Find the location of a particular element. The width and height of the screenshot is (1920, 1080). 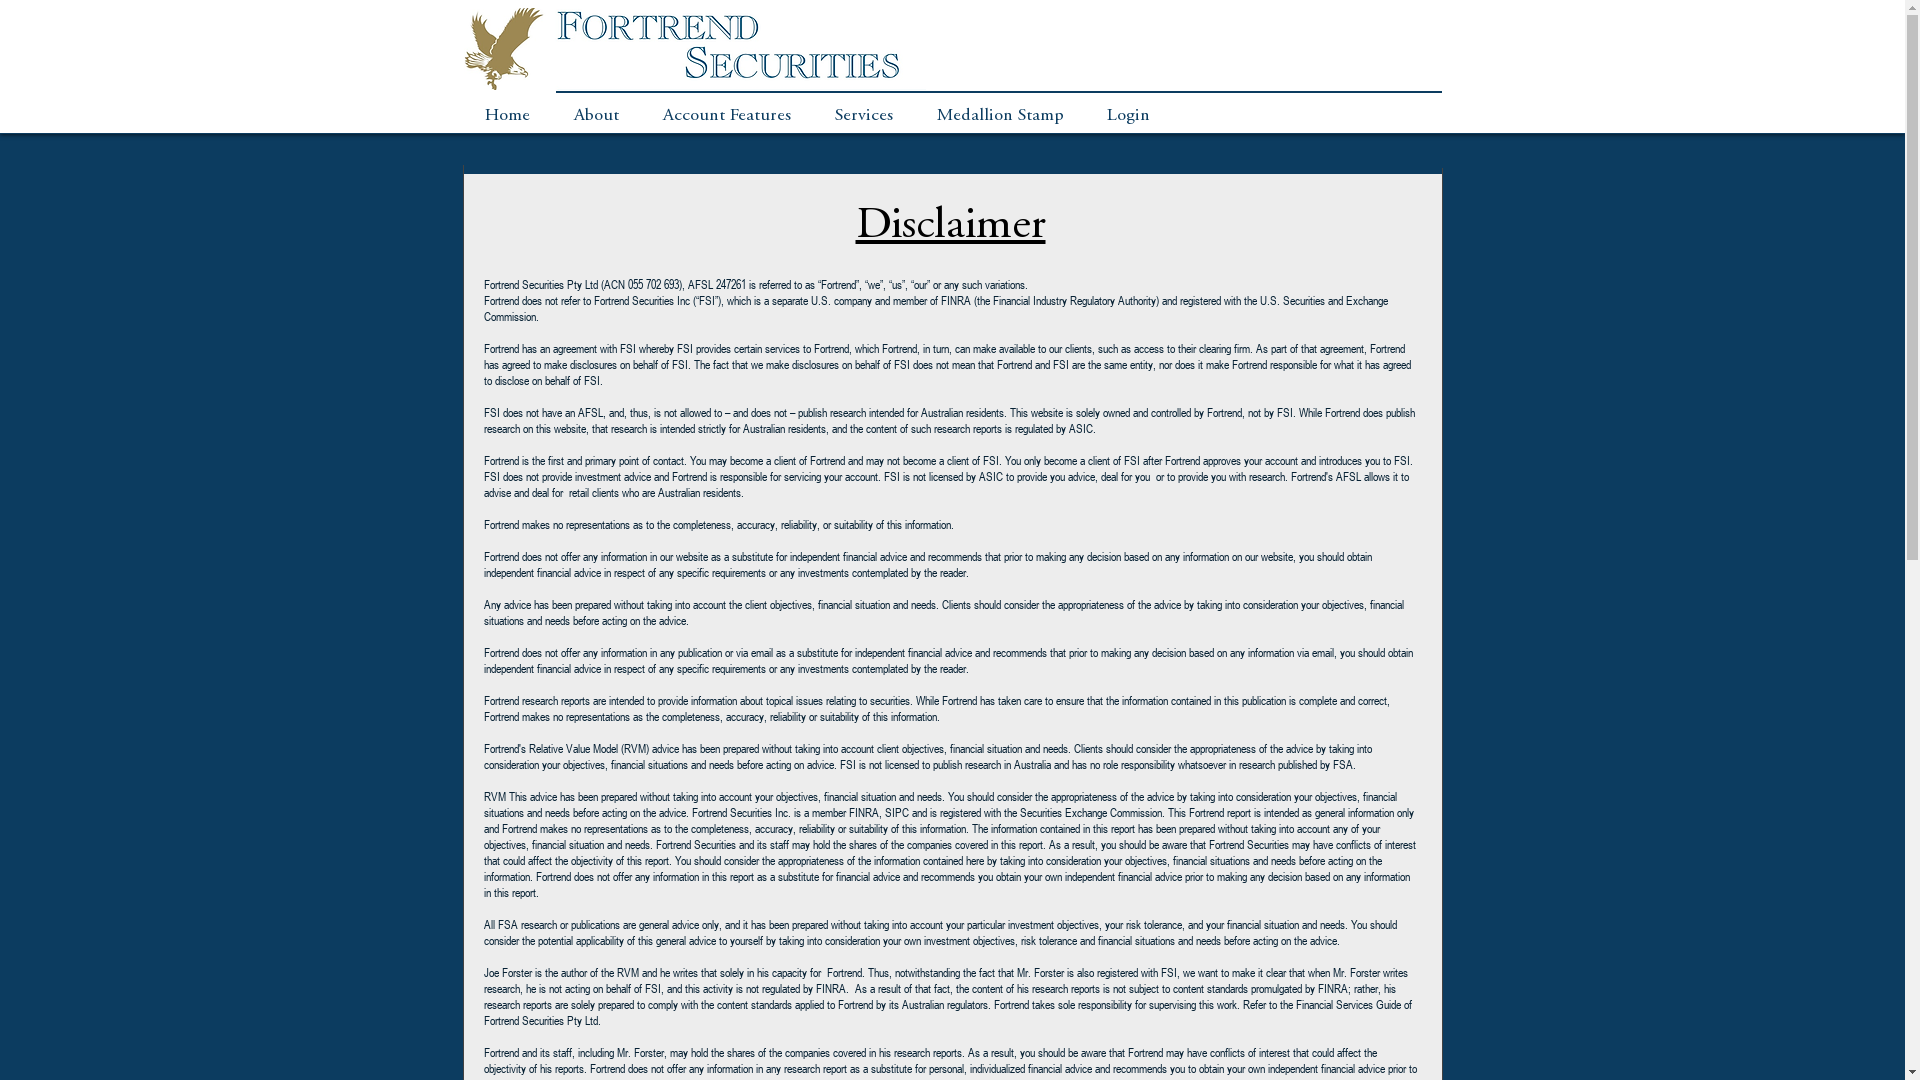

About is located at coordinates (596, 116).